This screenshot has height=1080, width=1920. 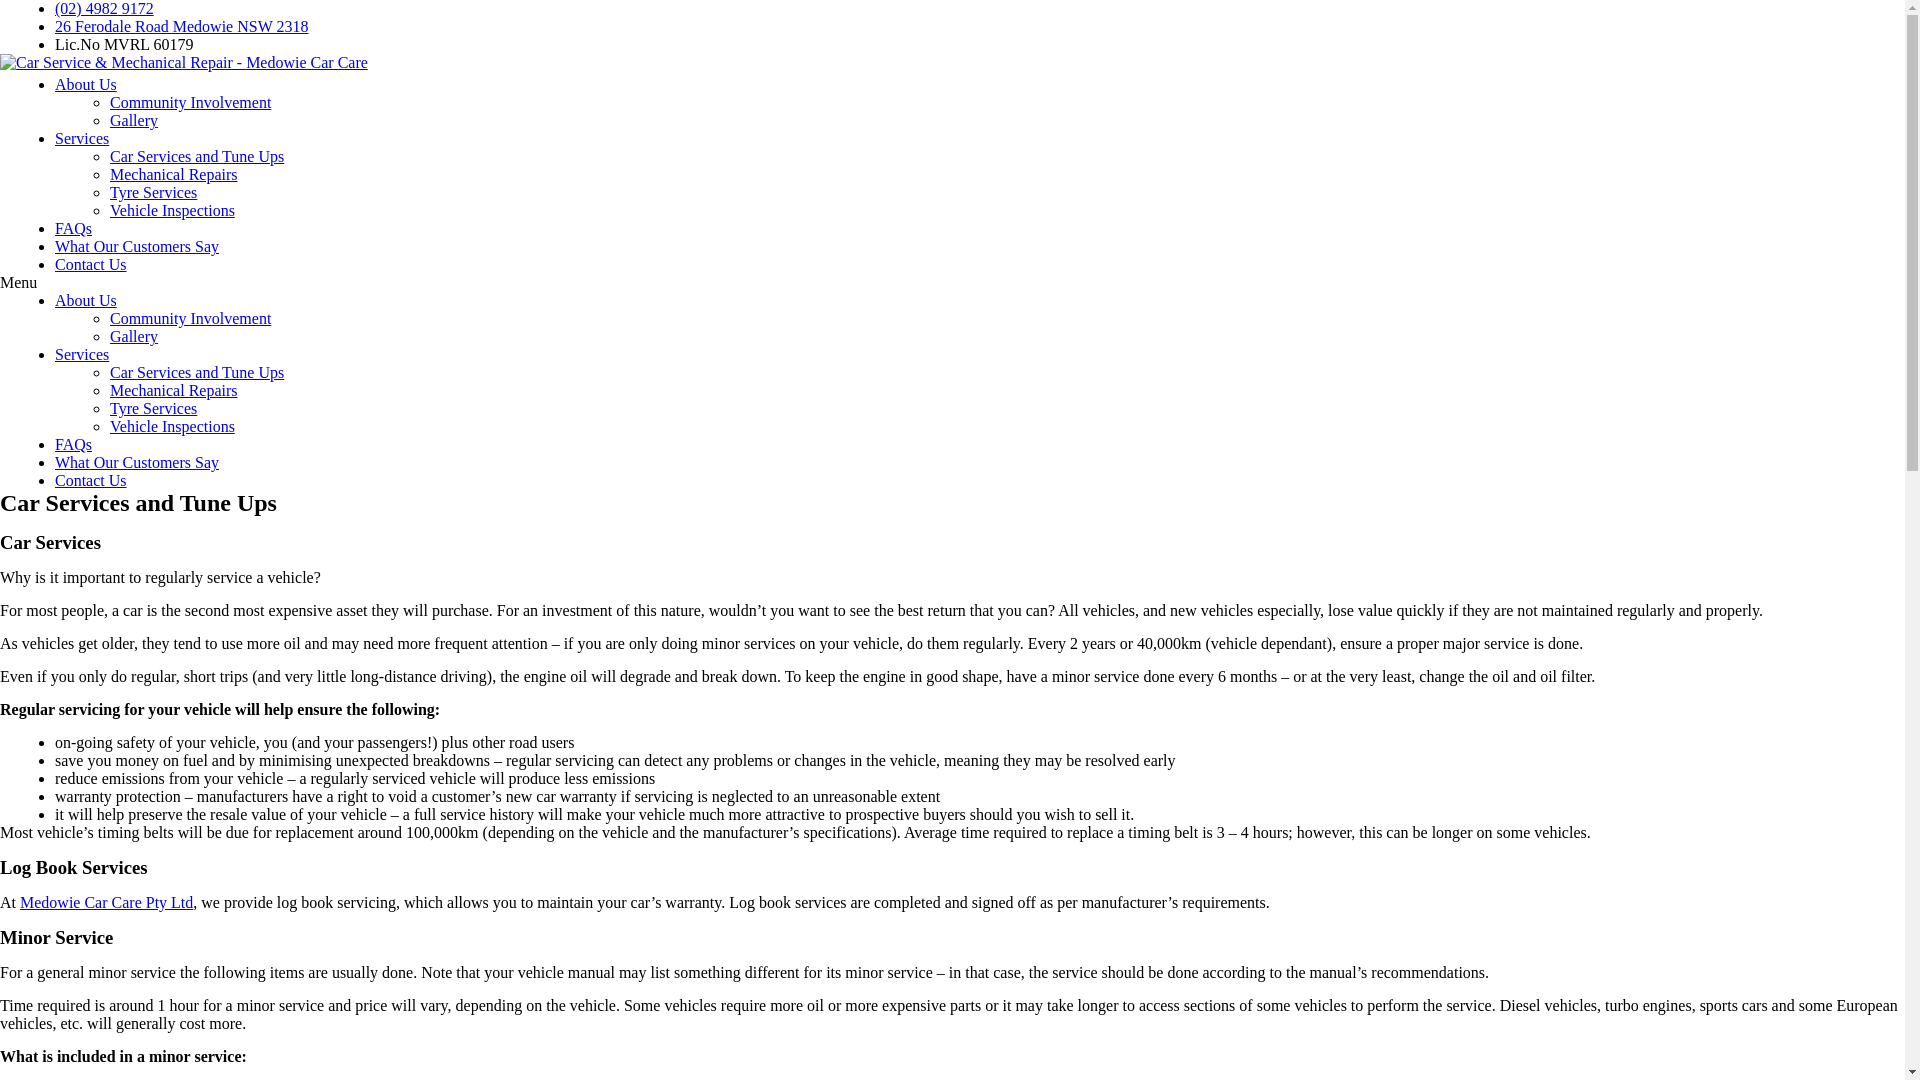 I want to click on Vehicle Inspections, so click(x=172, y=426).